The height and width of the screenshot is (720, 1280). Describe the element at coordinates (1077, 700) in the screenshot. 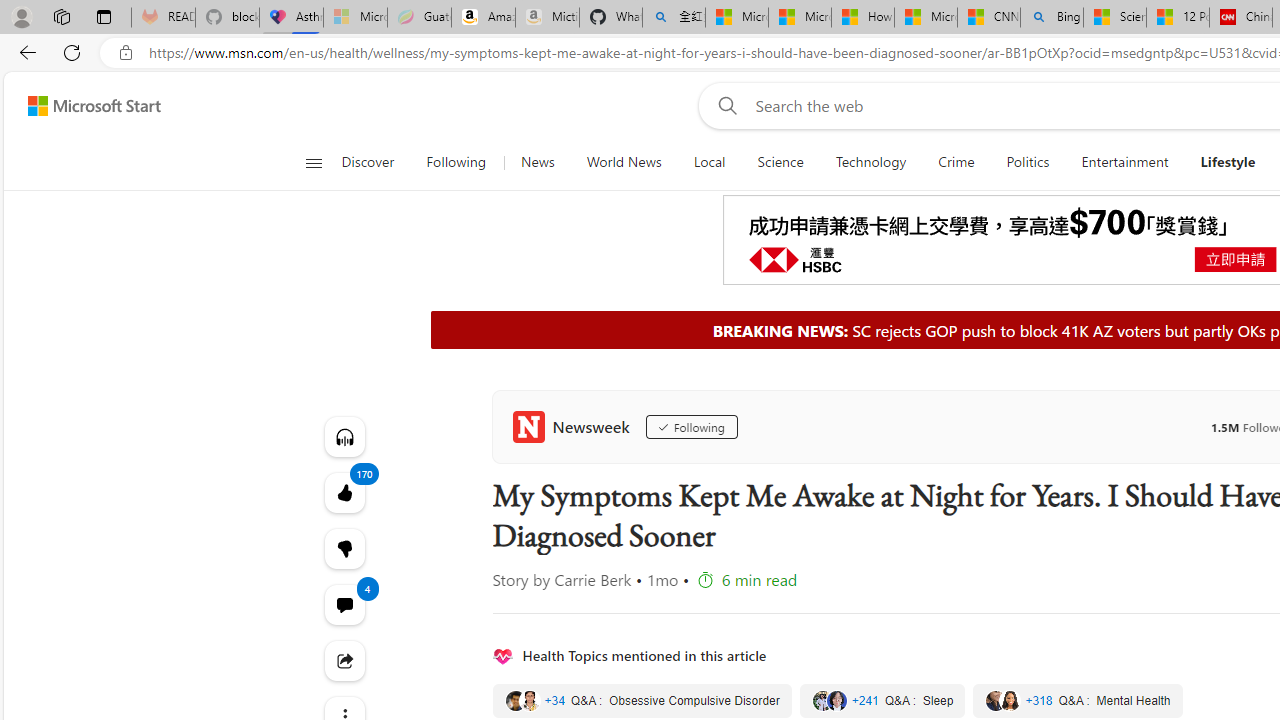

I see `Mental Health` at that location.